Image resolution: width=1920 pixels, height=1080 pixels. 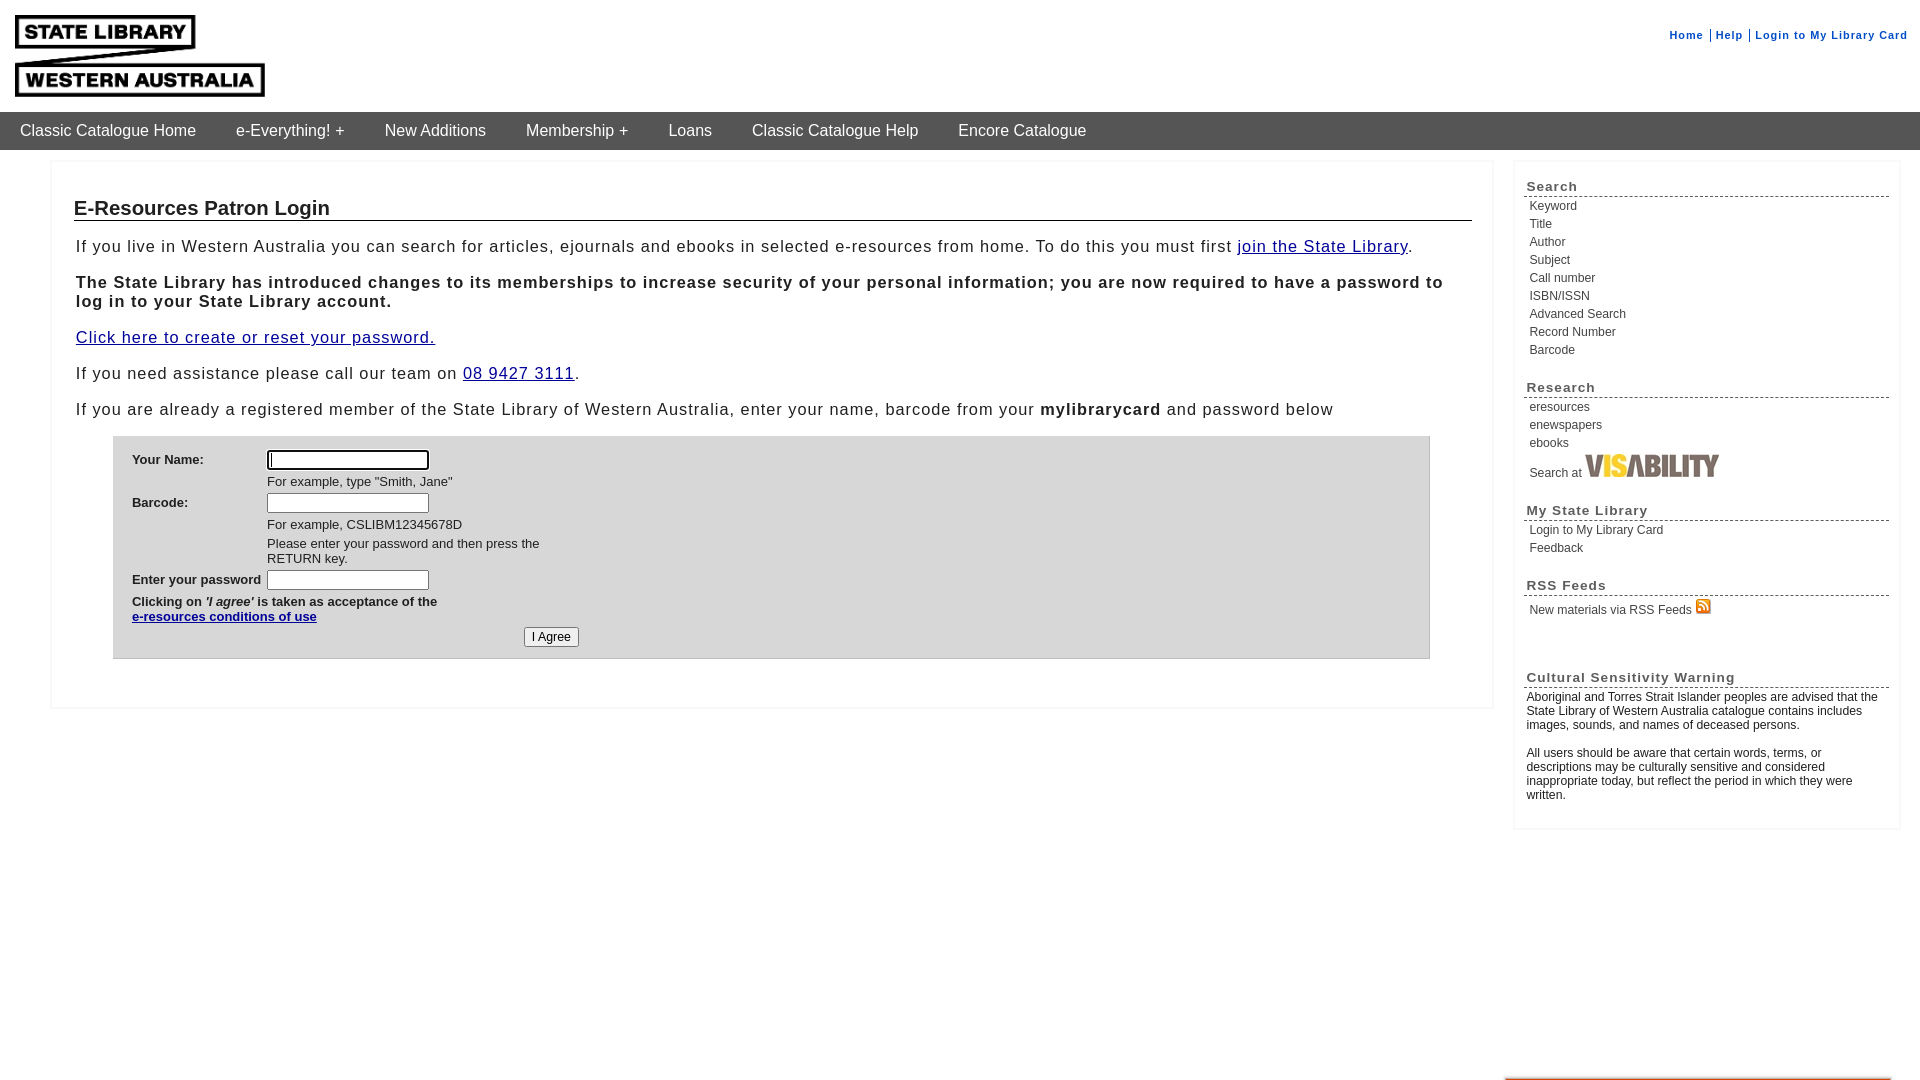 What do you see at coordinates (108, 131) in the screenshot?
I see `Classic Catalogue Home` at bounding box center [108, 131].